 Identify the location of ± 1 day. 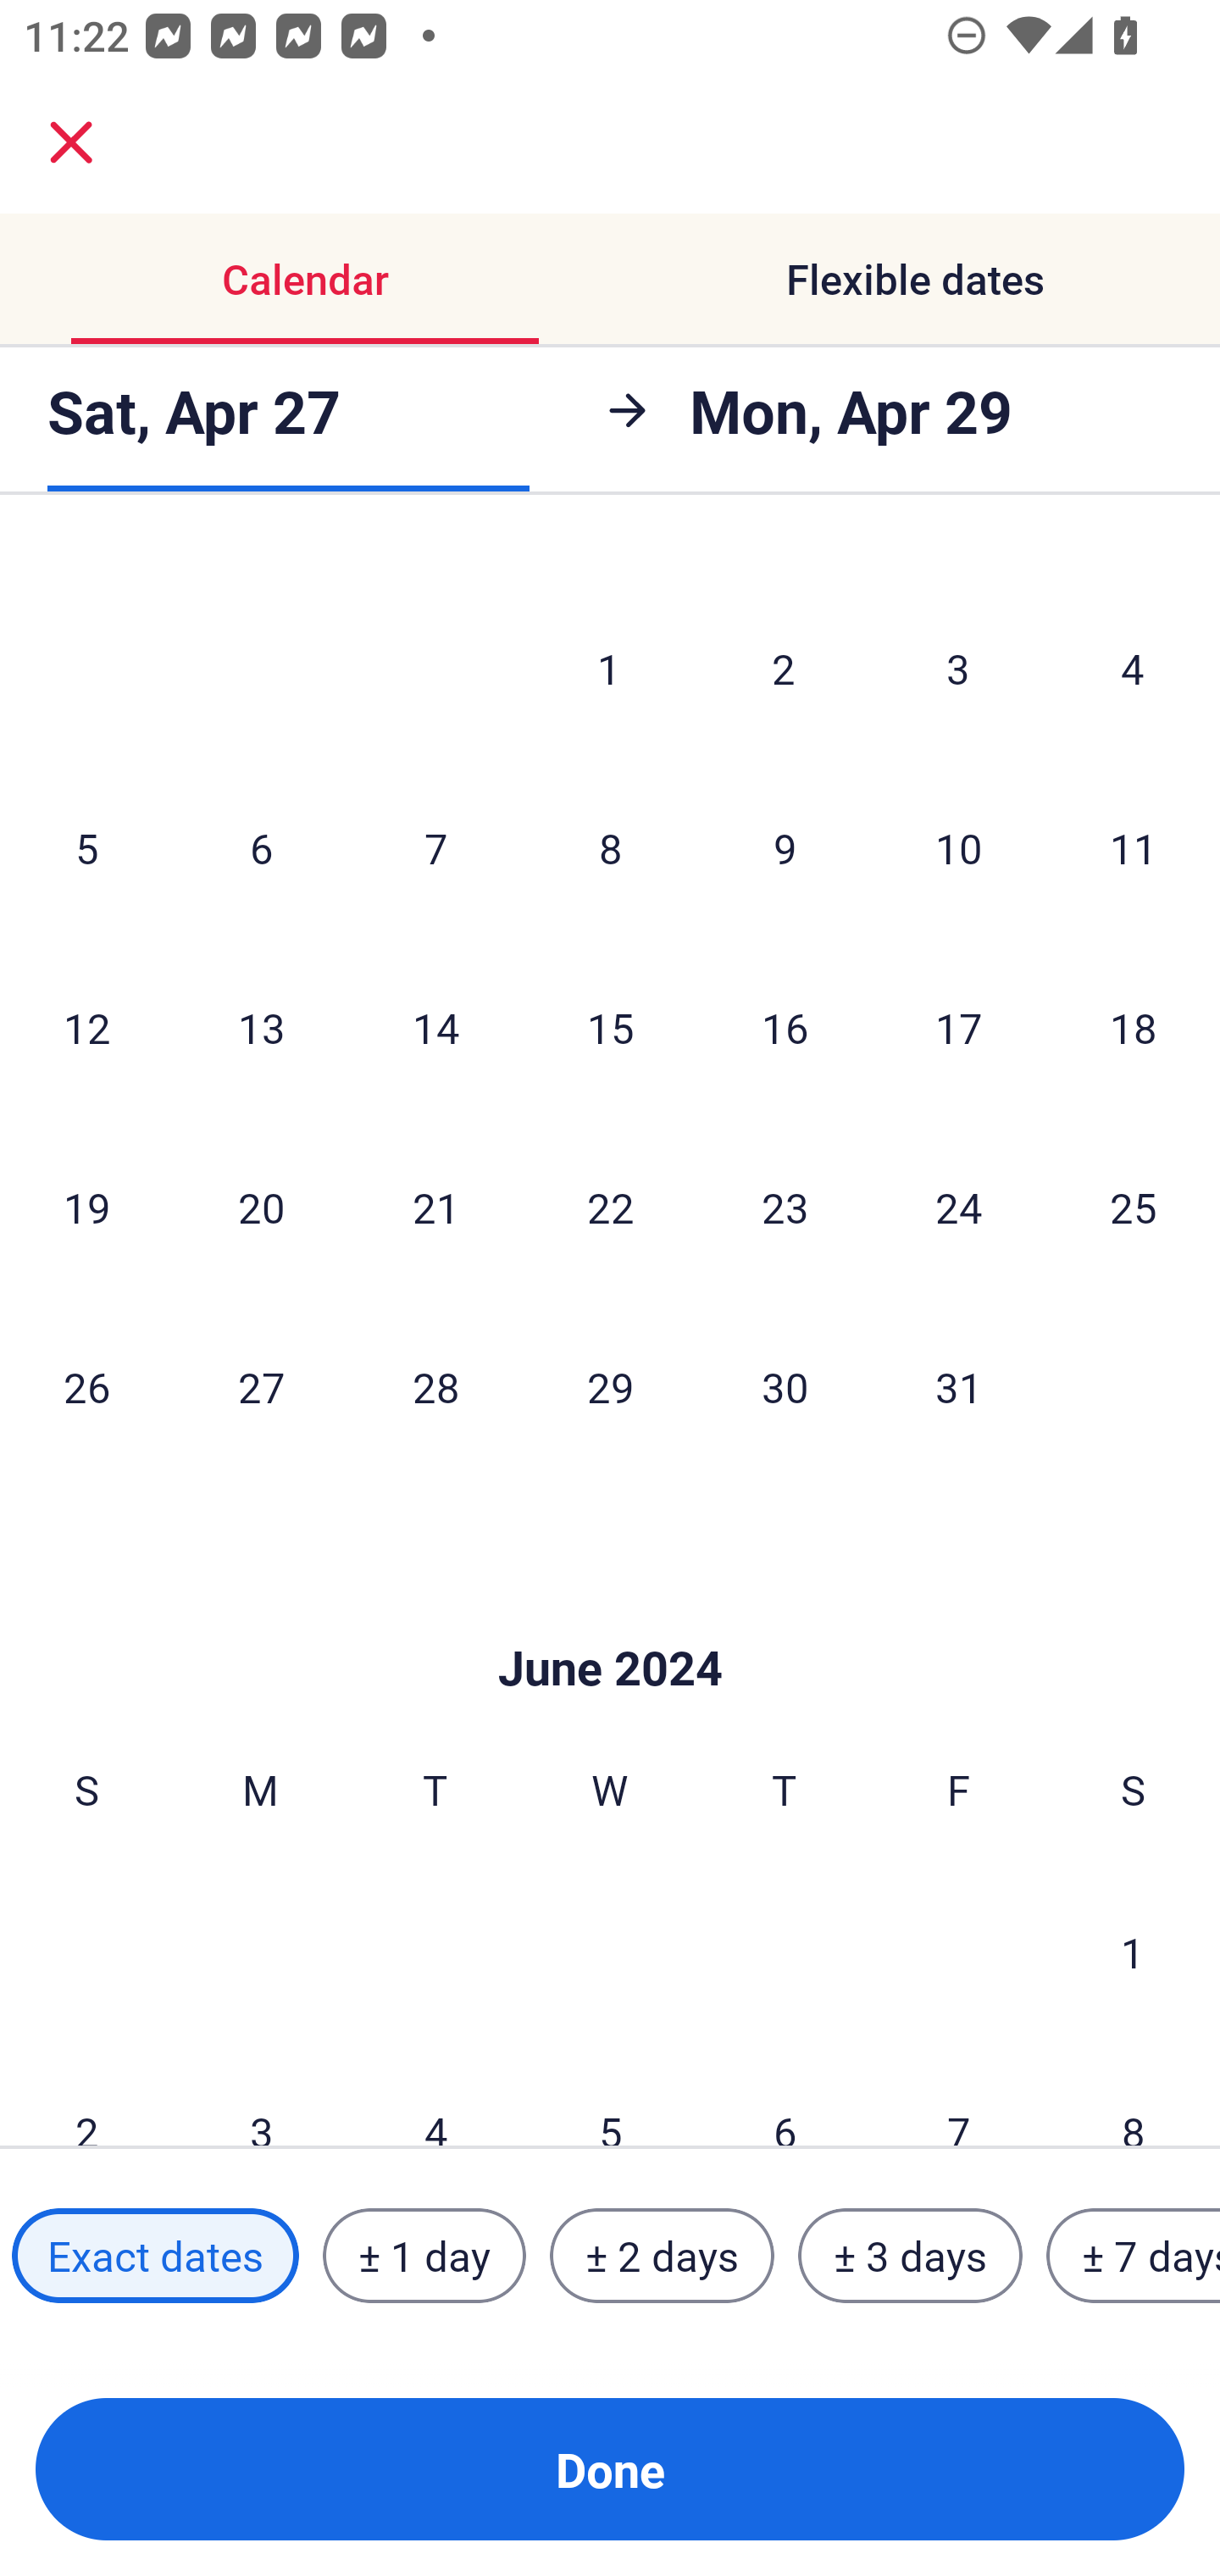
(424, 2255).